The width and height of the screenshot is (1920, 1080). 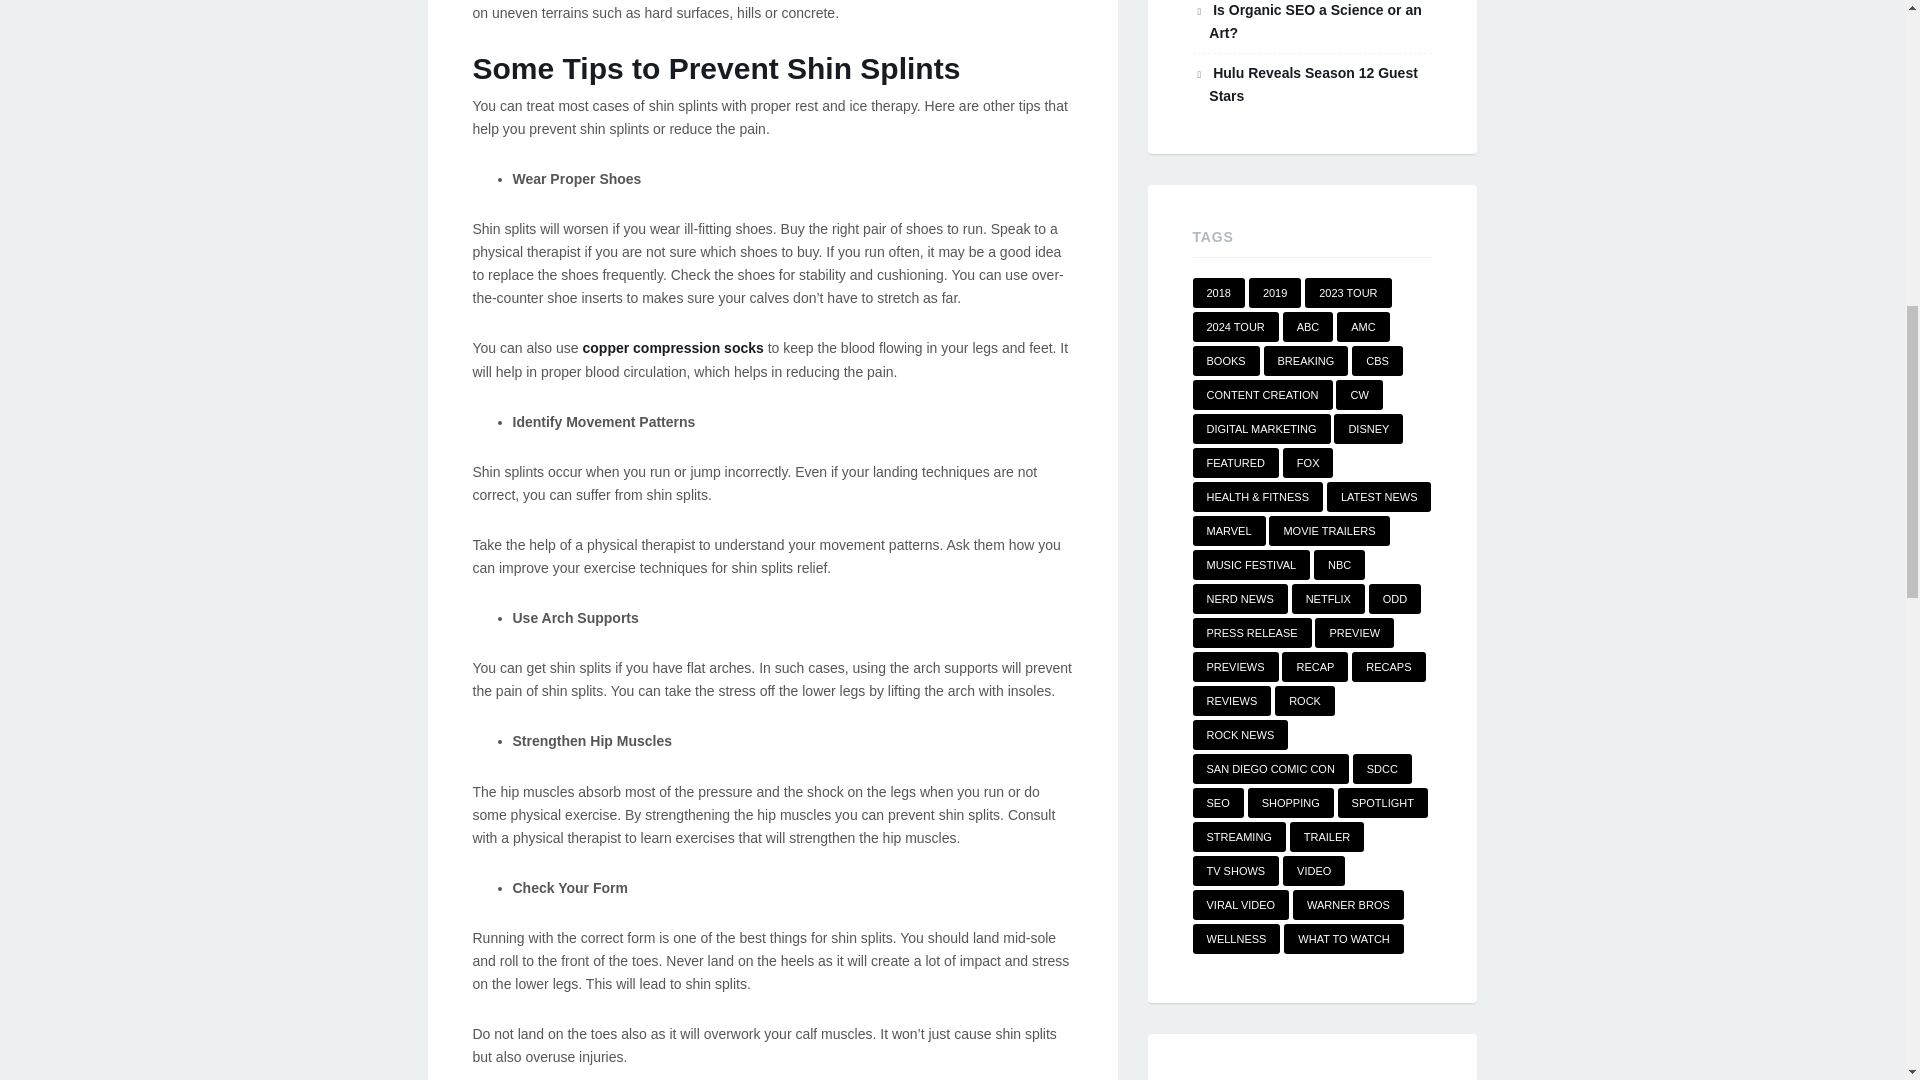 I want to click on BREAKING, so click(x=1306, y=360).